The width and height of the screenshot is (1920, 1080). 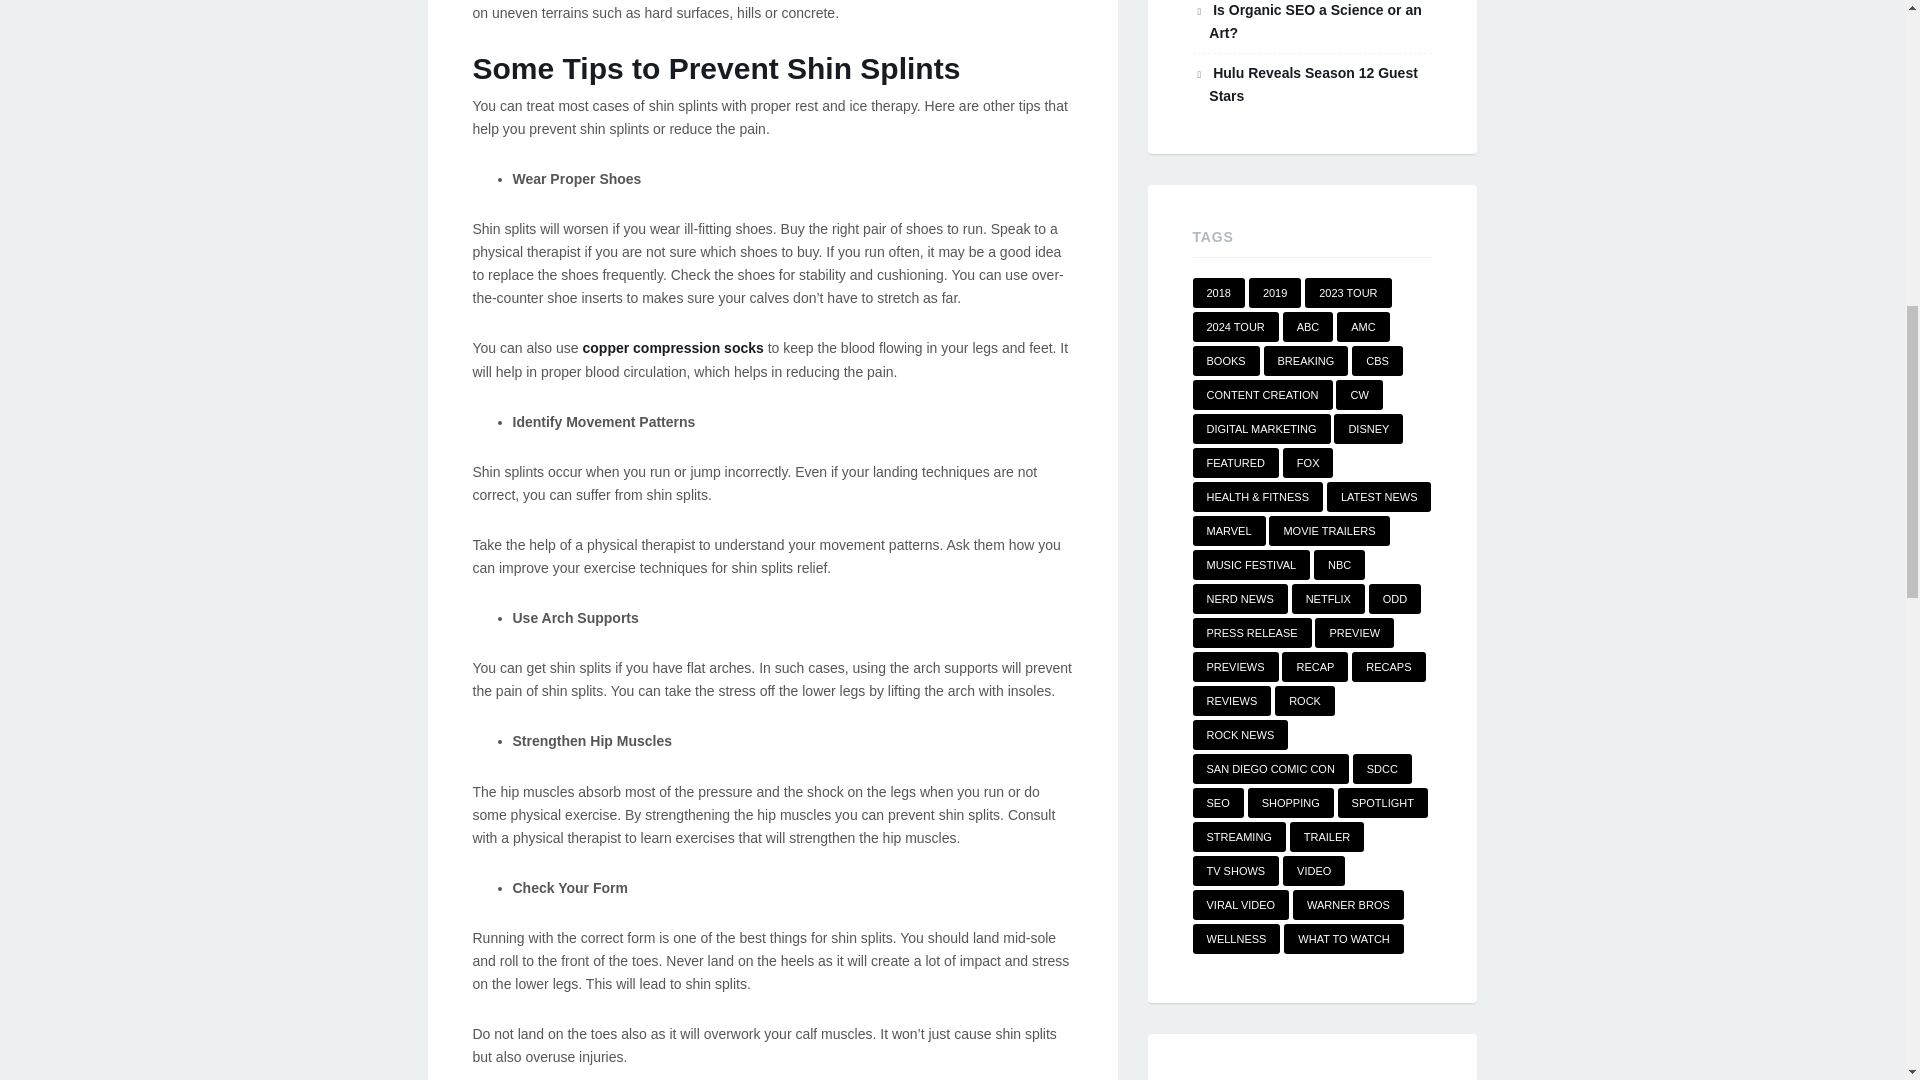 I want to click on BREAKING, so click(x=1306, y=360).